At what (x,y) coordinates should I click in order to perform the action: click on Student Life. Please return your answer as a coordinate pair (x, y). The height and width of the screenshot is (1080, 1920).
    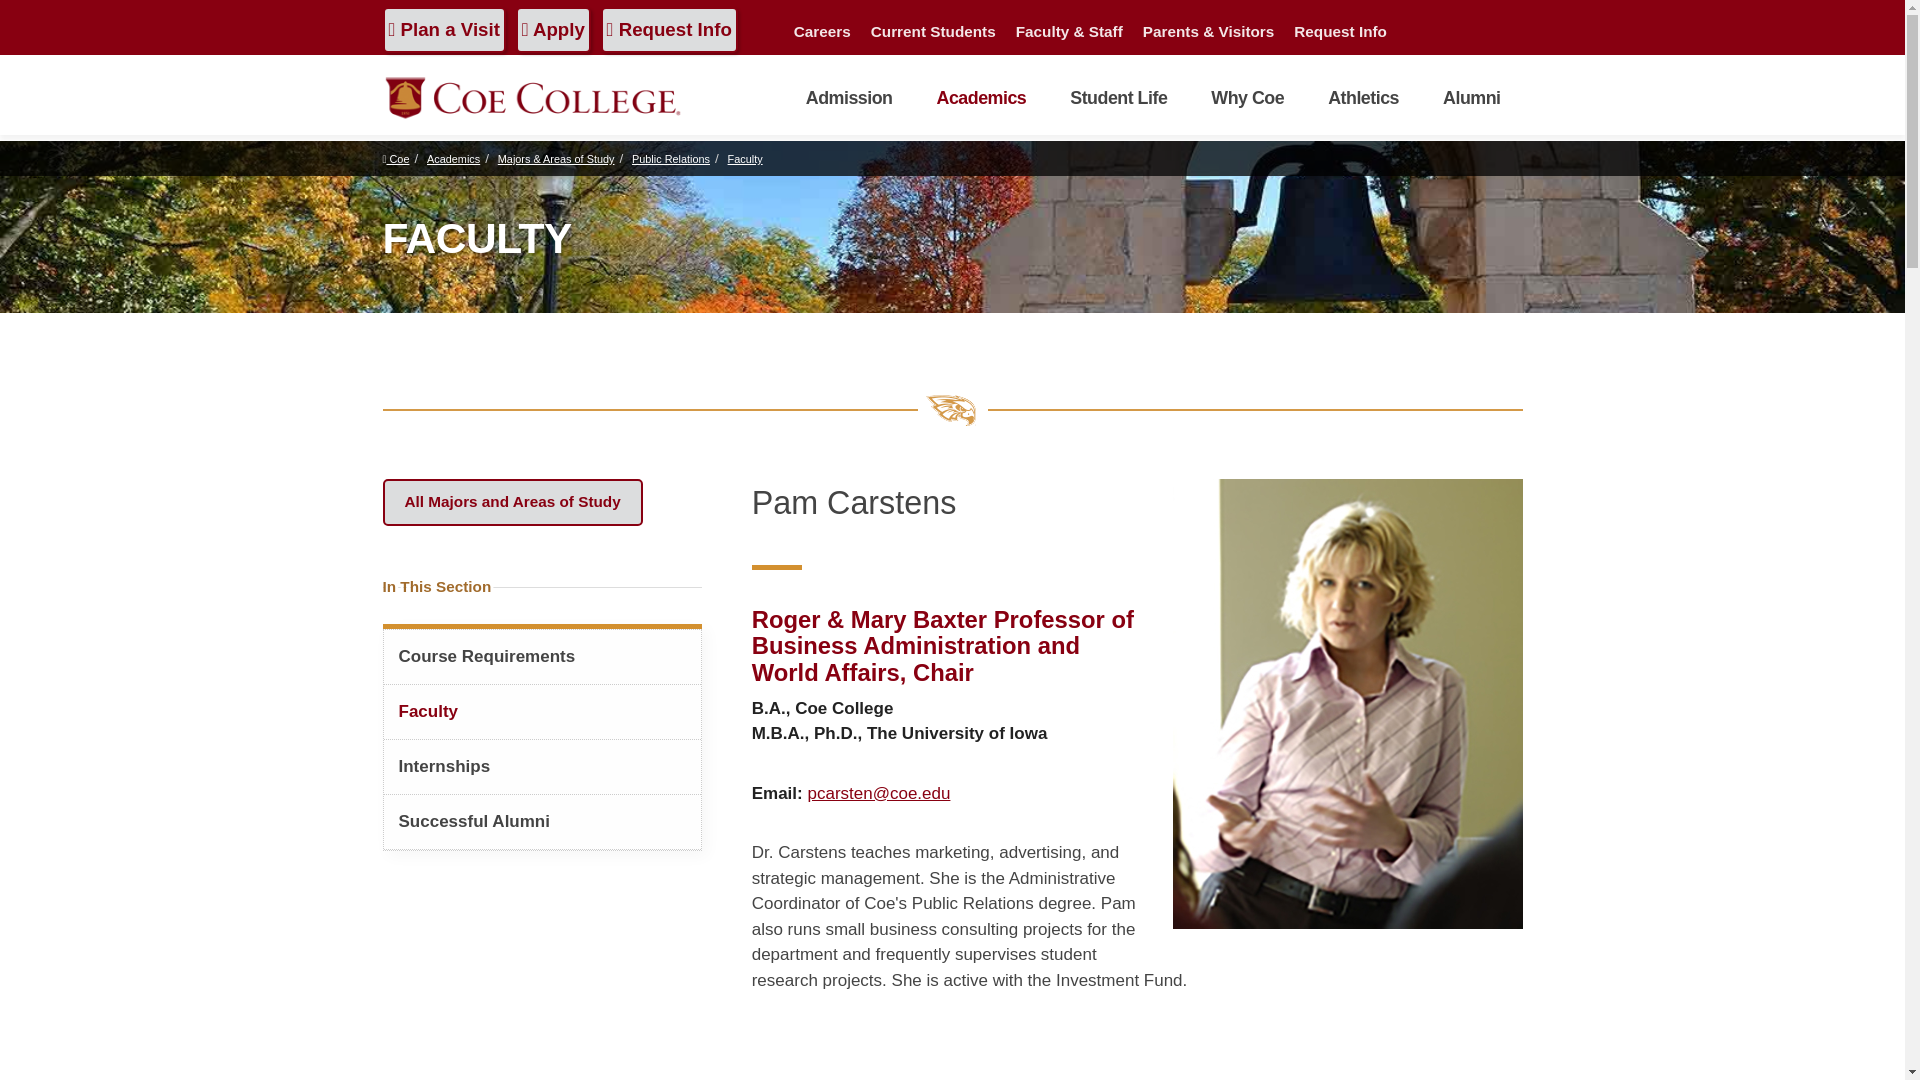
    Looking at the image, I should click on (1118, 98).